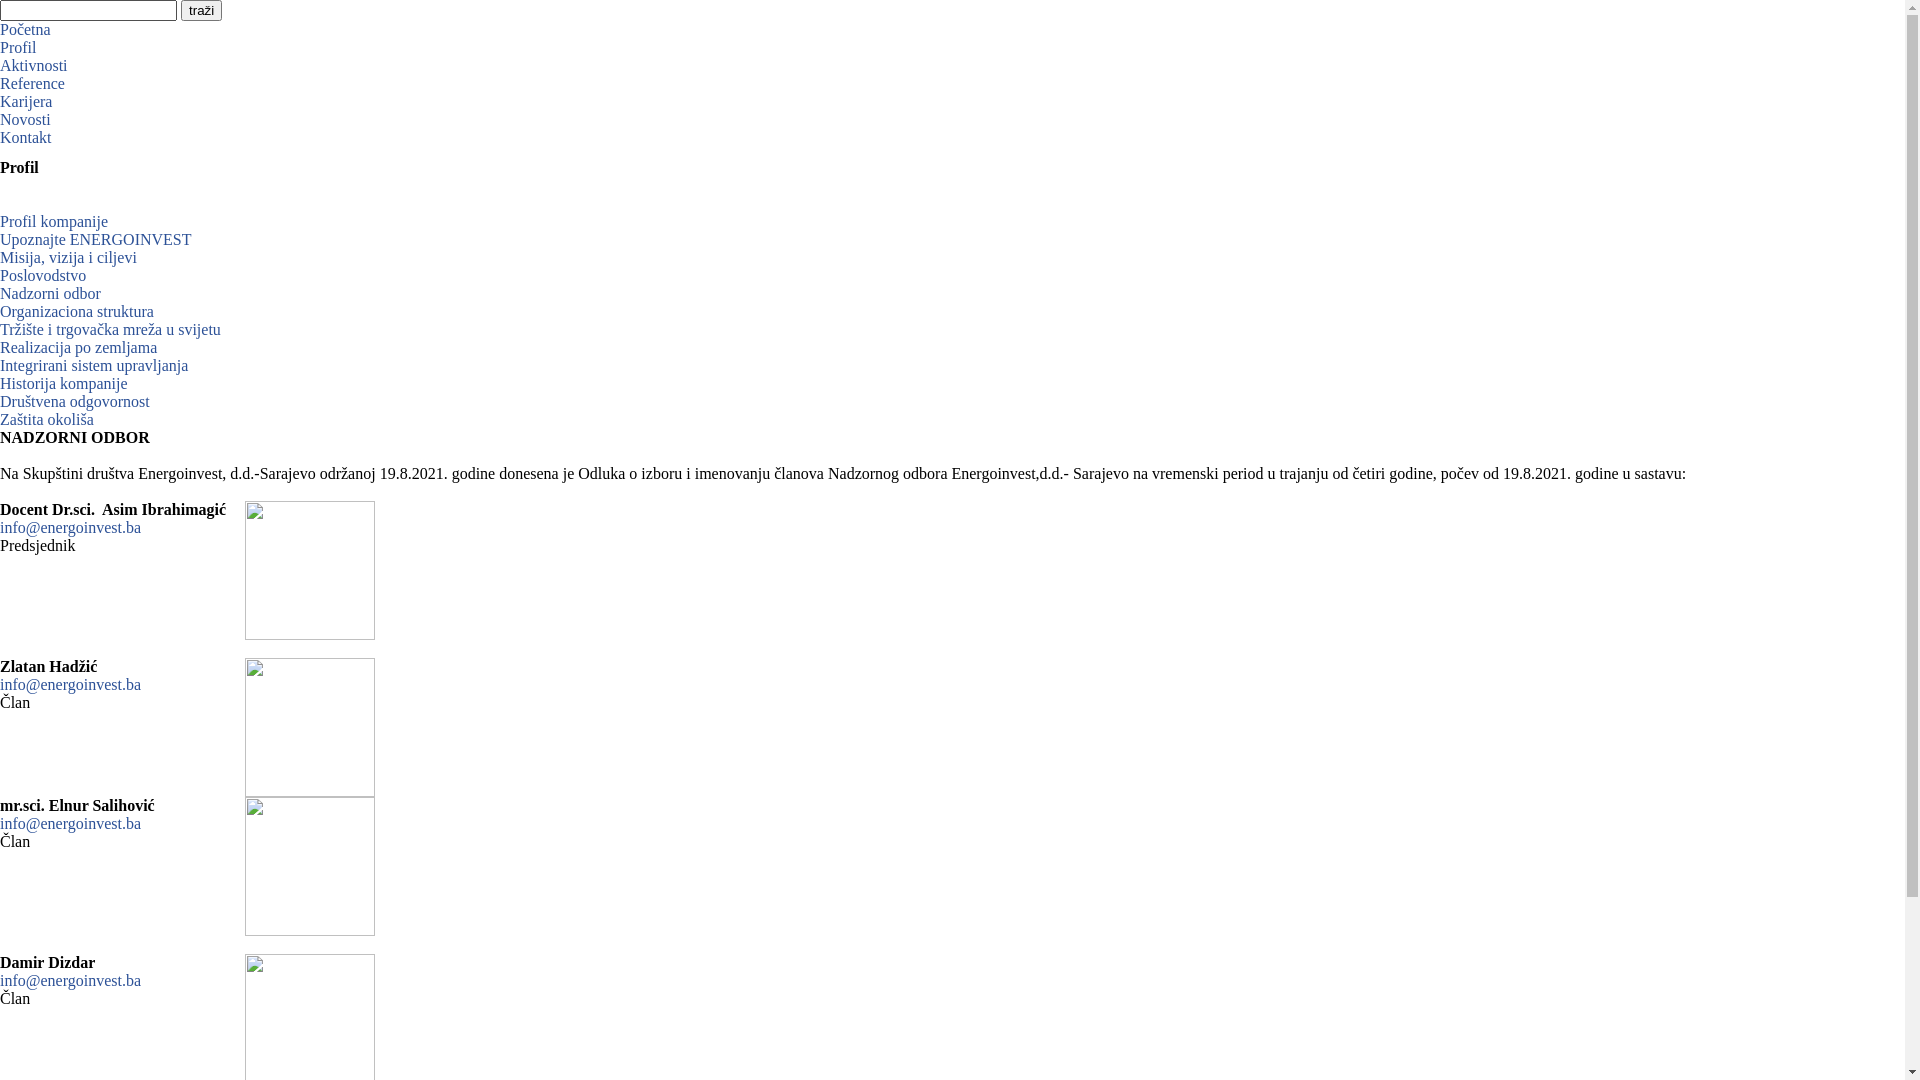 The width and height of the screenshot is (1920, 1080). Describe the element at coordinates (77, 312) in the screenshot. I see `Organizaciona struktura` at that location.